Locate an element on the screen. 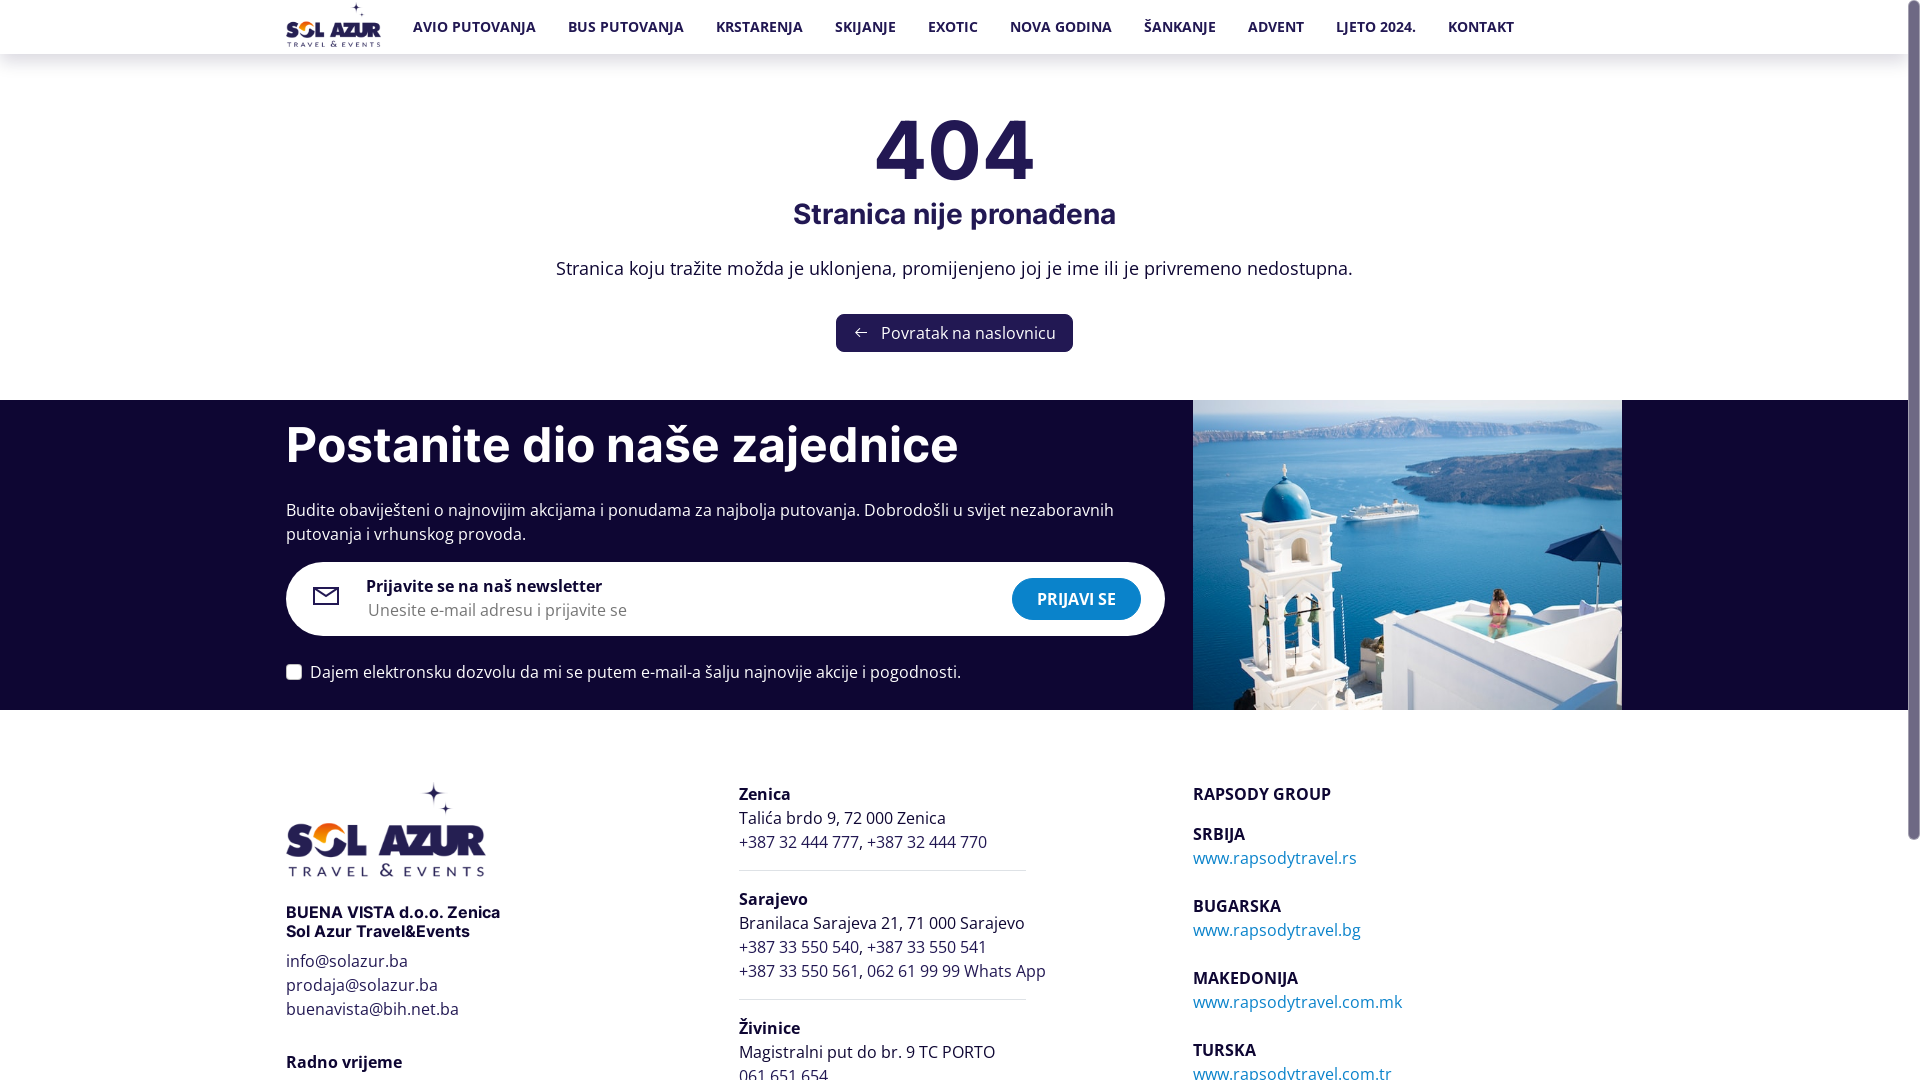 The image size is (1920, 1080). www.rapsodytravel.com.mk is located at coordinates (1298, 1002).